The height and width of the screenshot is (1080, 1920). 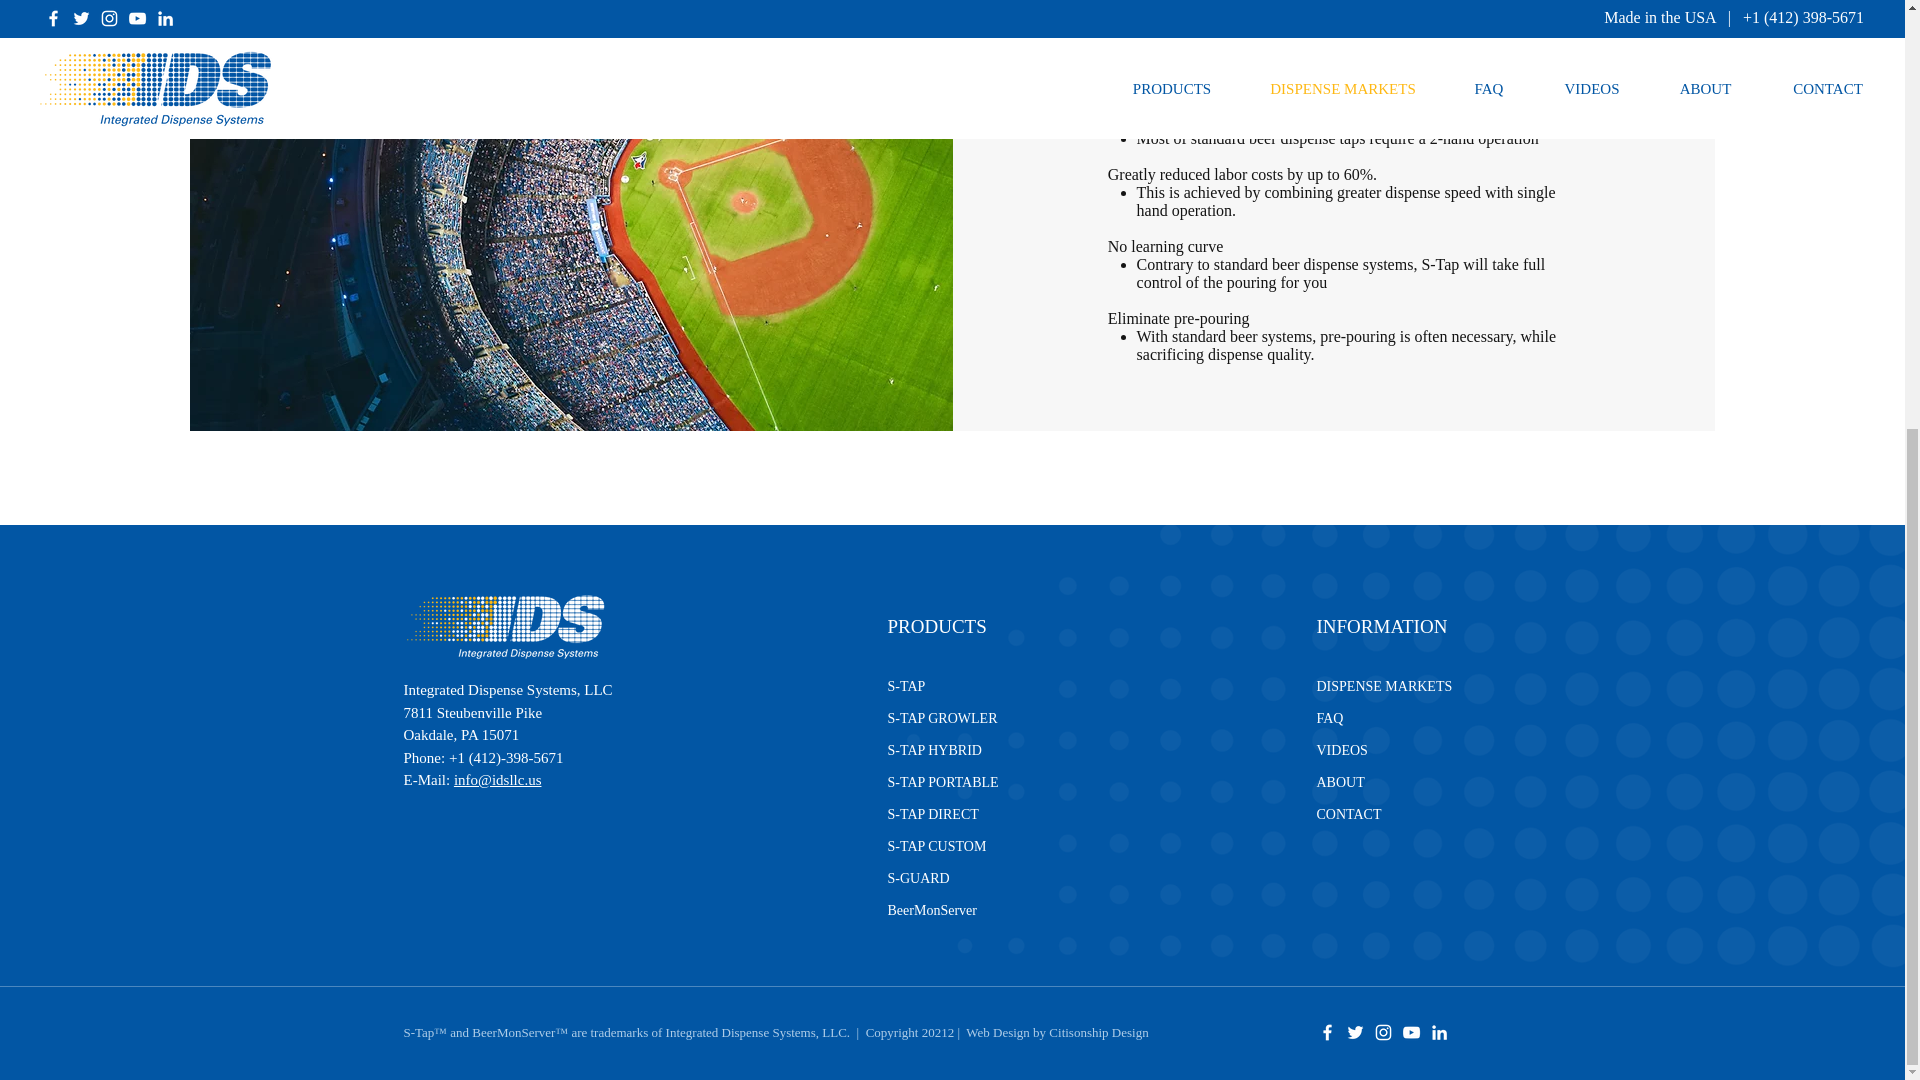 What do you see at coordinates (942, 718) in the screenshot?
I see `S-TAP GROWLER` at bounding box center [942, 718].